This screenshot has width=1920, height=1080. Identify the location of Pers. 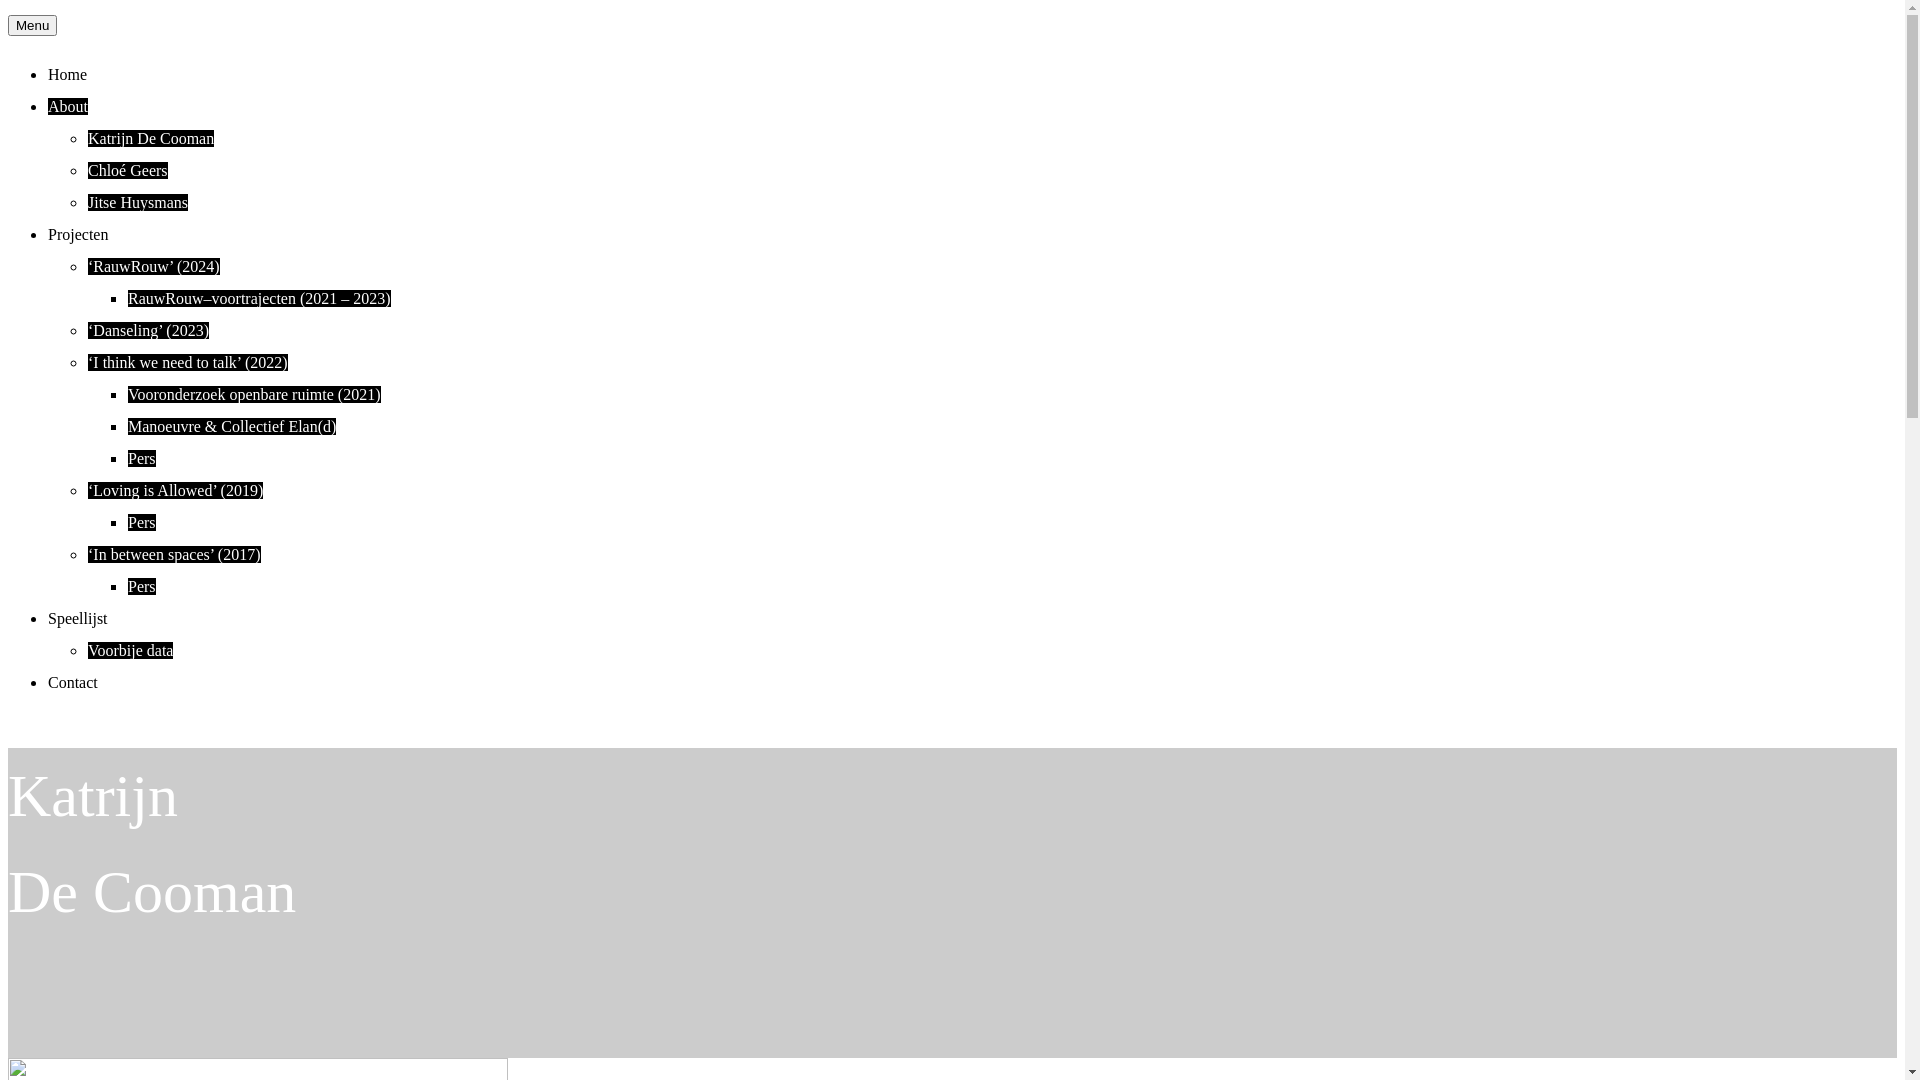
(142, 522).